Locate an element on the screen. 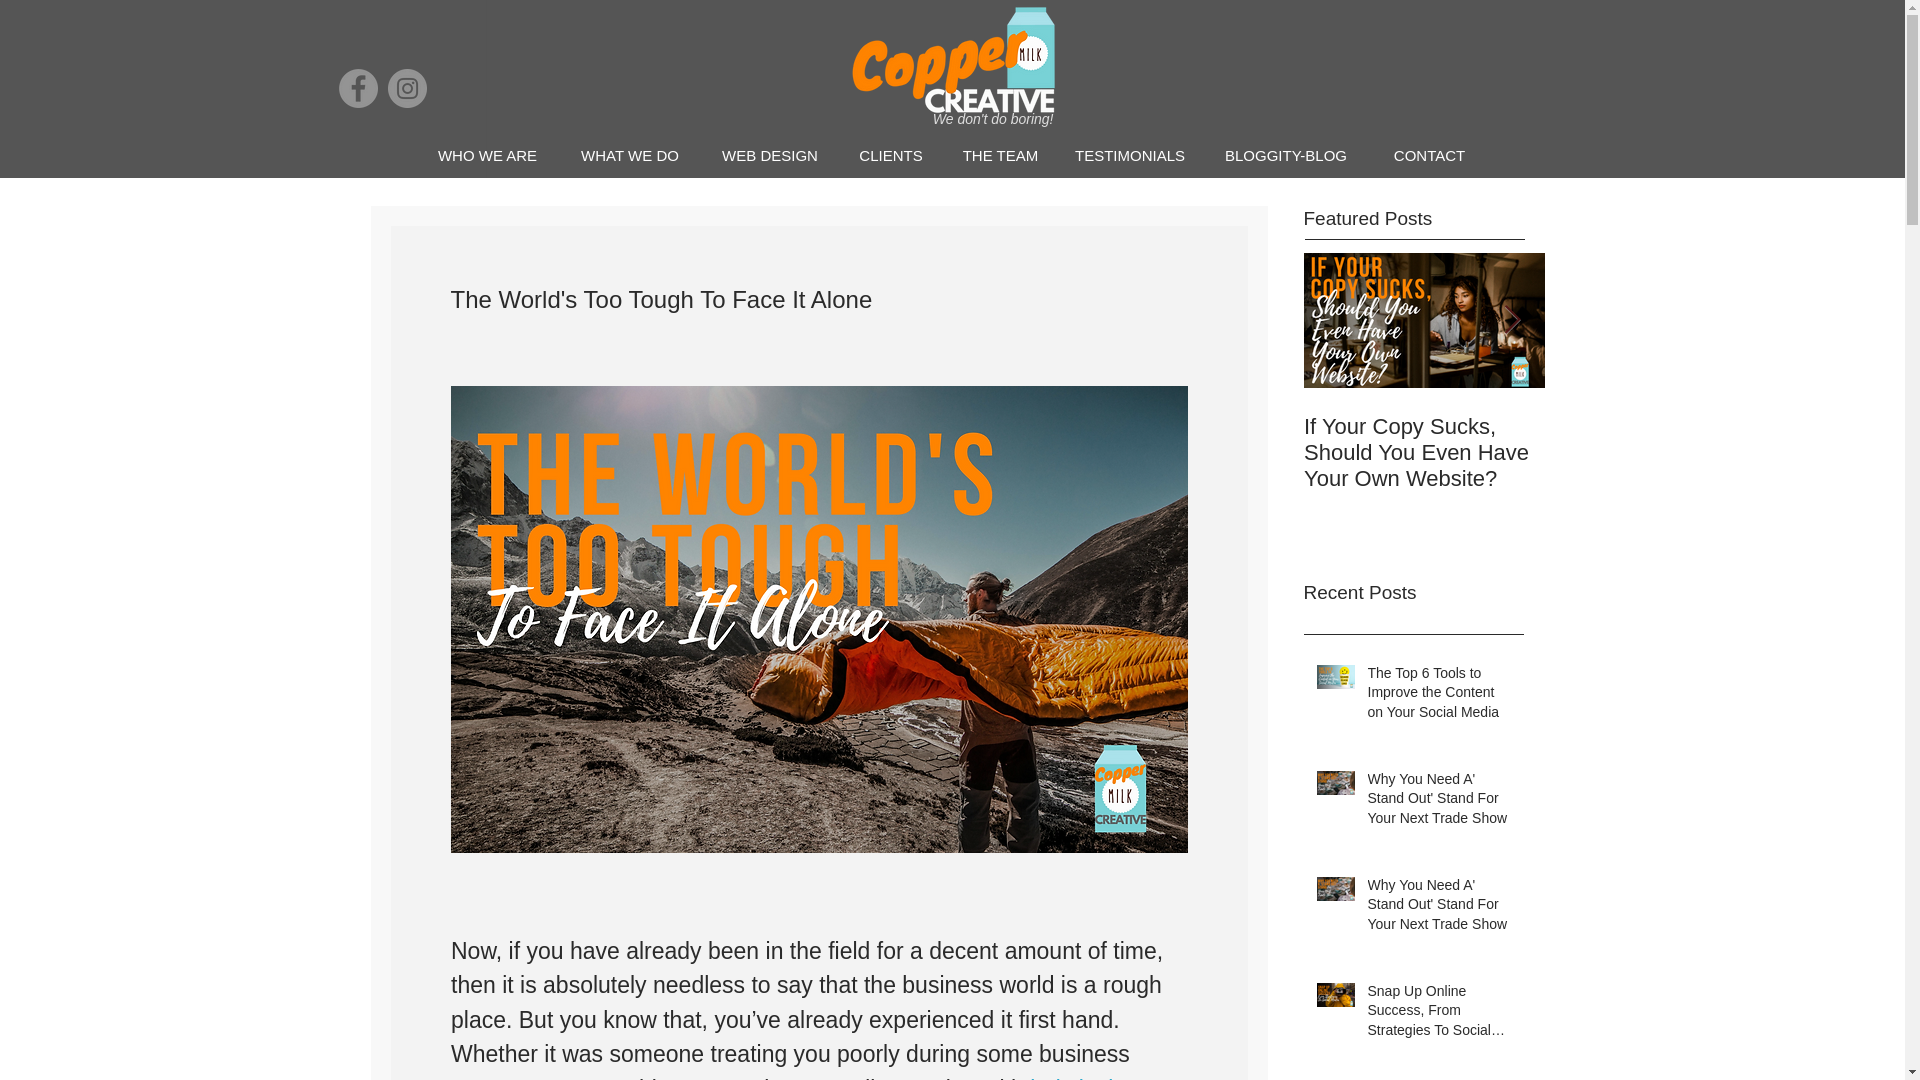  Why You Need A' Stand Out' Stand For Your Next Trade Show is located at coordinates (1440, 804).